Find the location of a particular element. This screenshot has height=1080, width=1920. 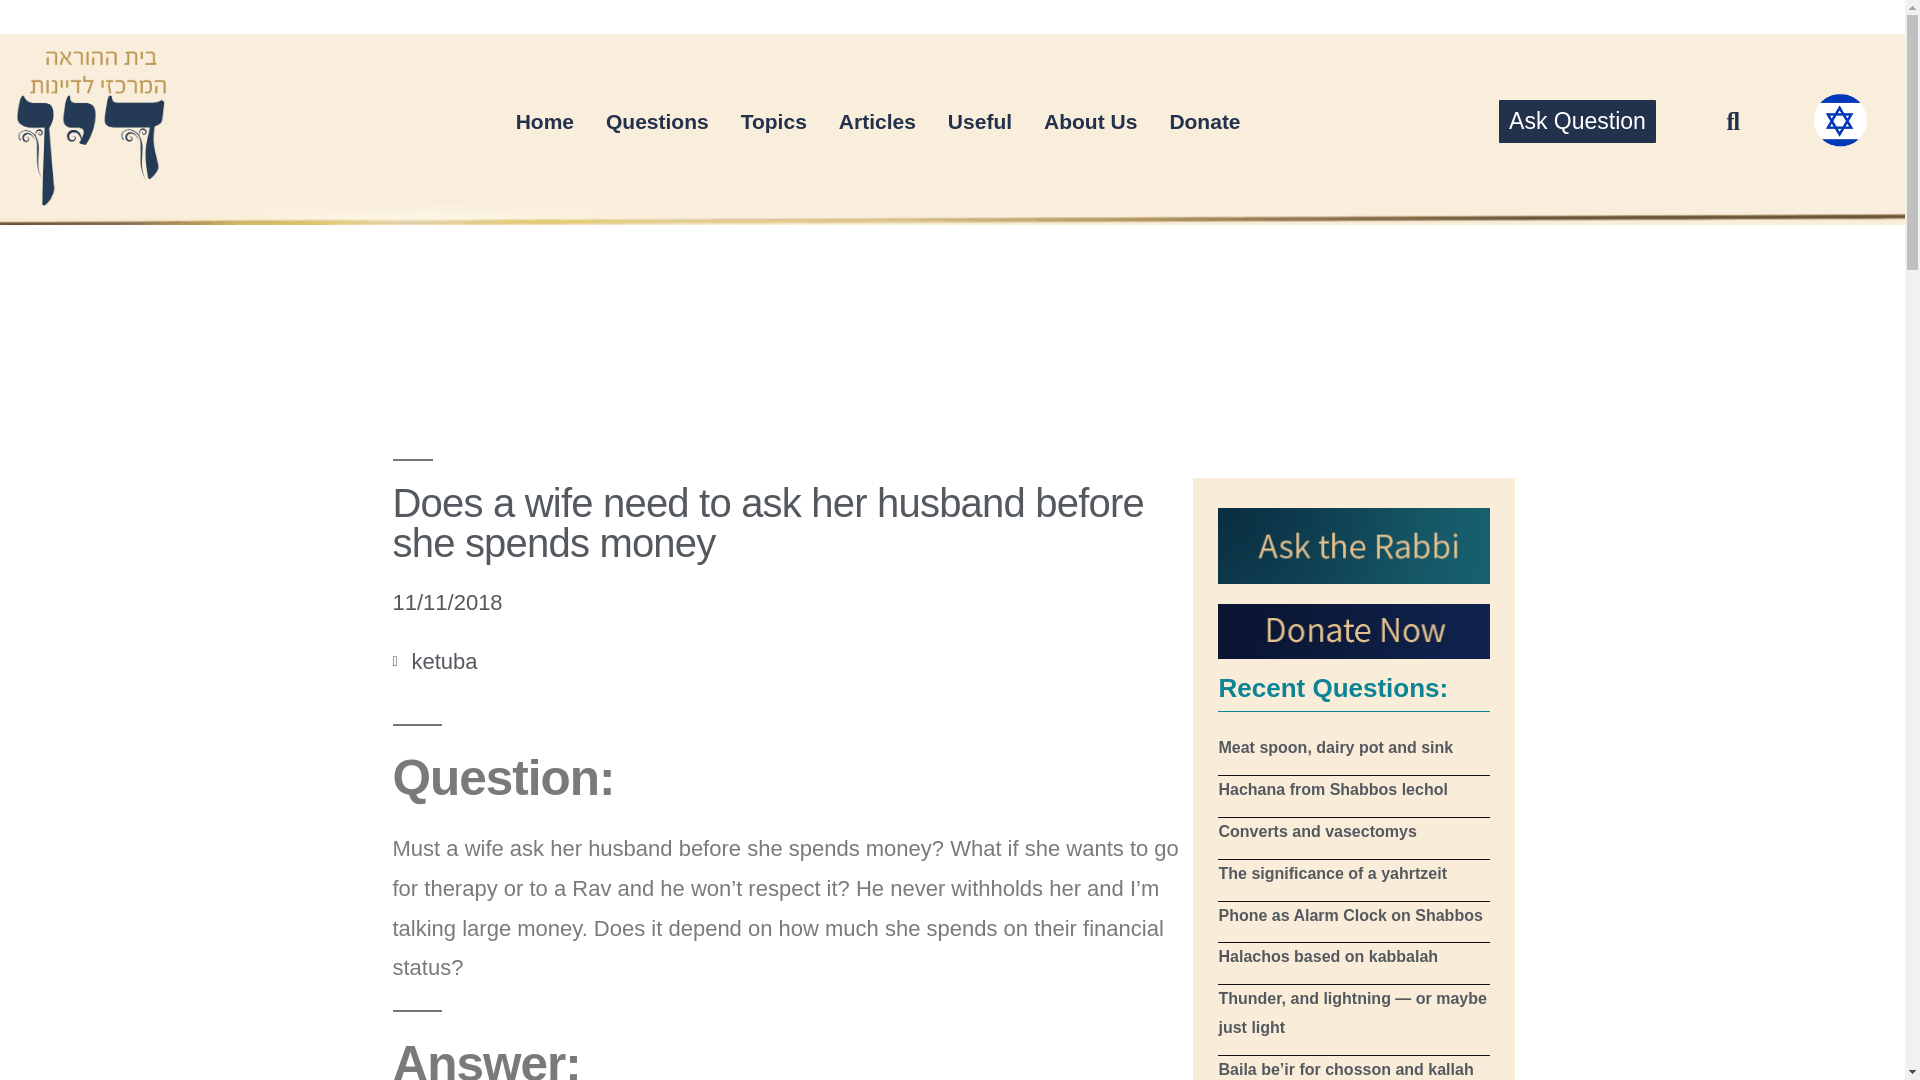

Useful is located at coordinates (979, 122).